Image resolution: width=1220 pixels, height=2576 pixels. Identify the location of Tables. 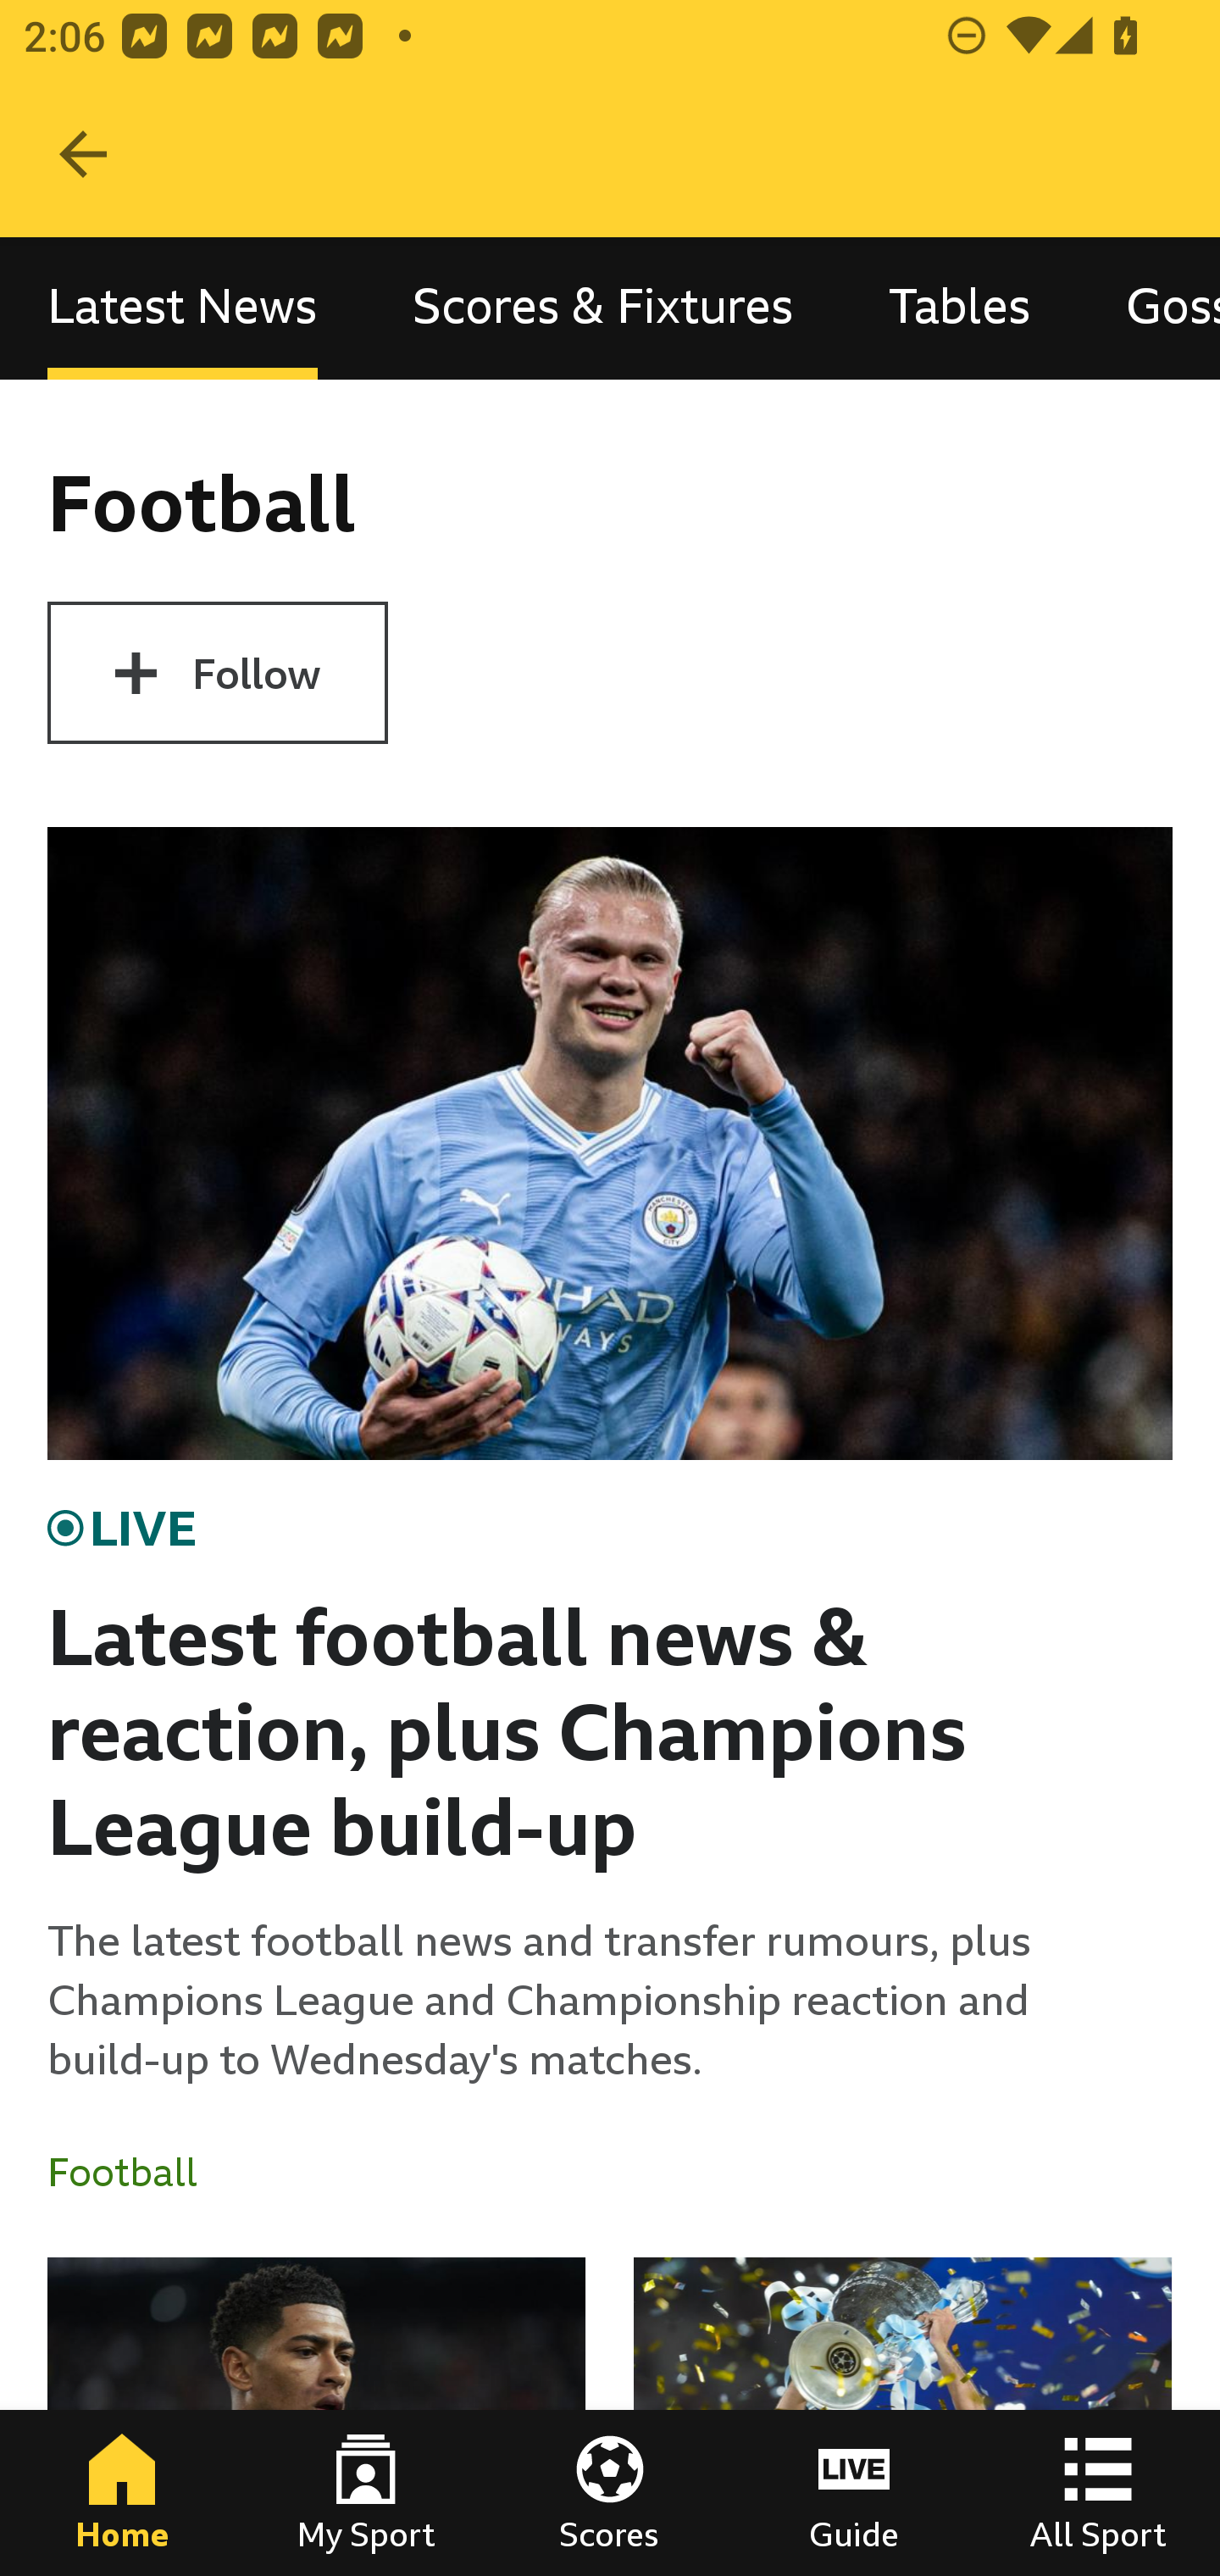
(959, 307).